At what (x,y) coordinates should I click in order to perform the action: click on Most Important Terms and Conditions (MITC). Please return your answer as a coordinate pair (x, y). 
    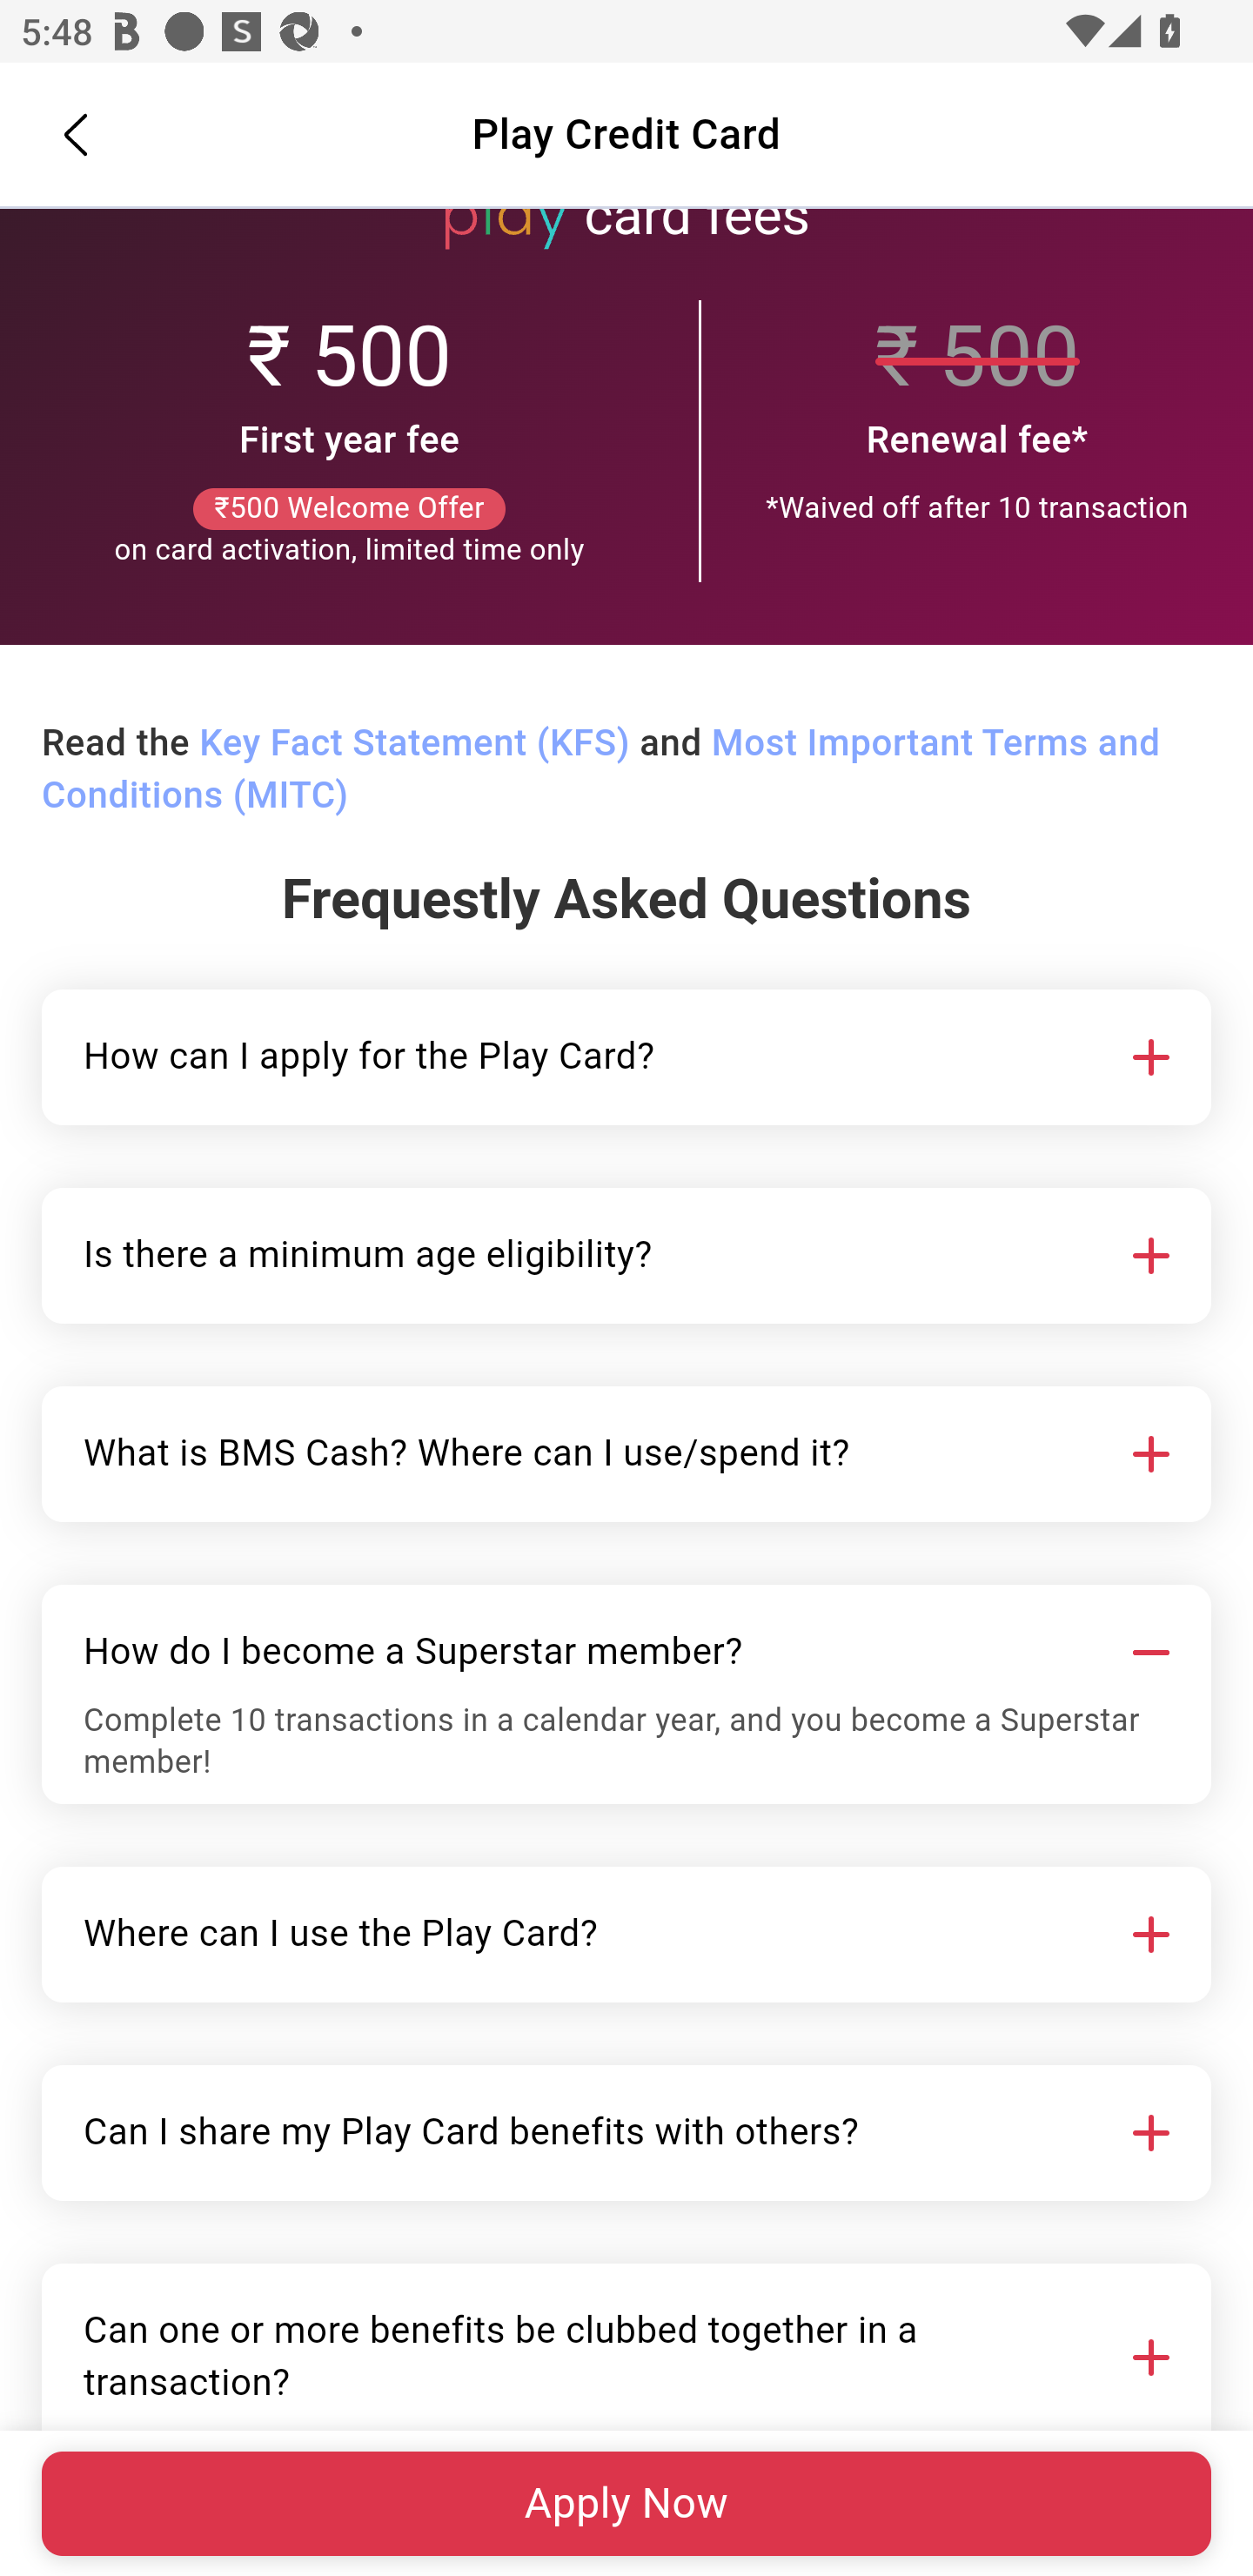
    Looking at the image, I should click on (600, 771).